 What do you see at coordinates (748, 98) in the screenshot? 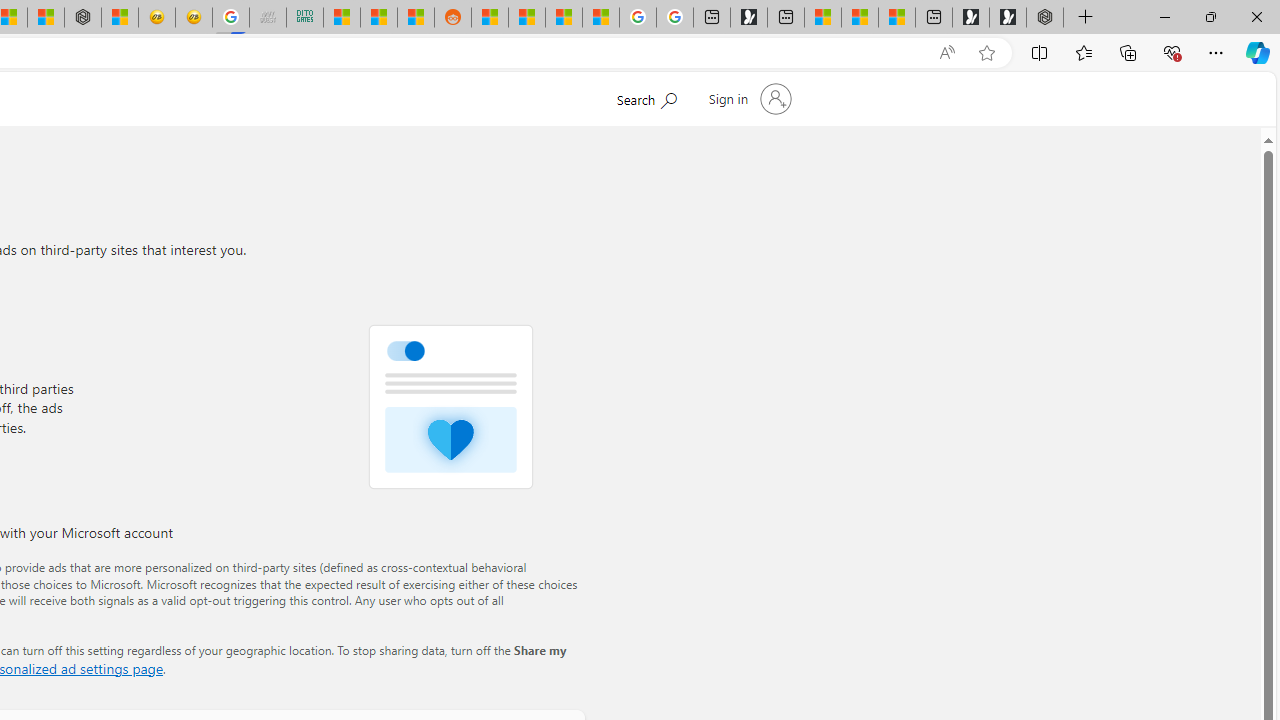
I see `Sign in to your account` at bounding box center [748, 98].